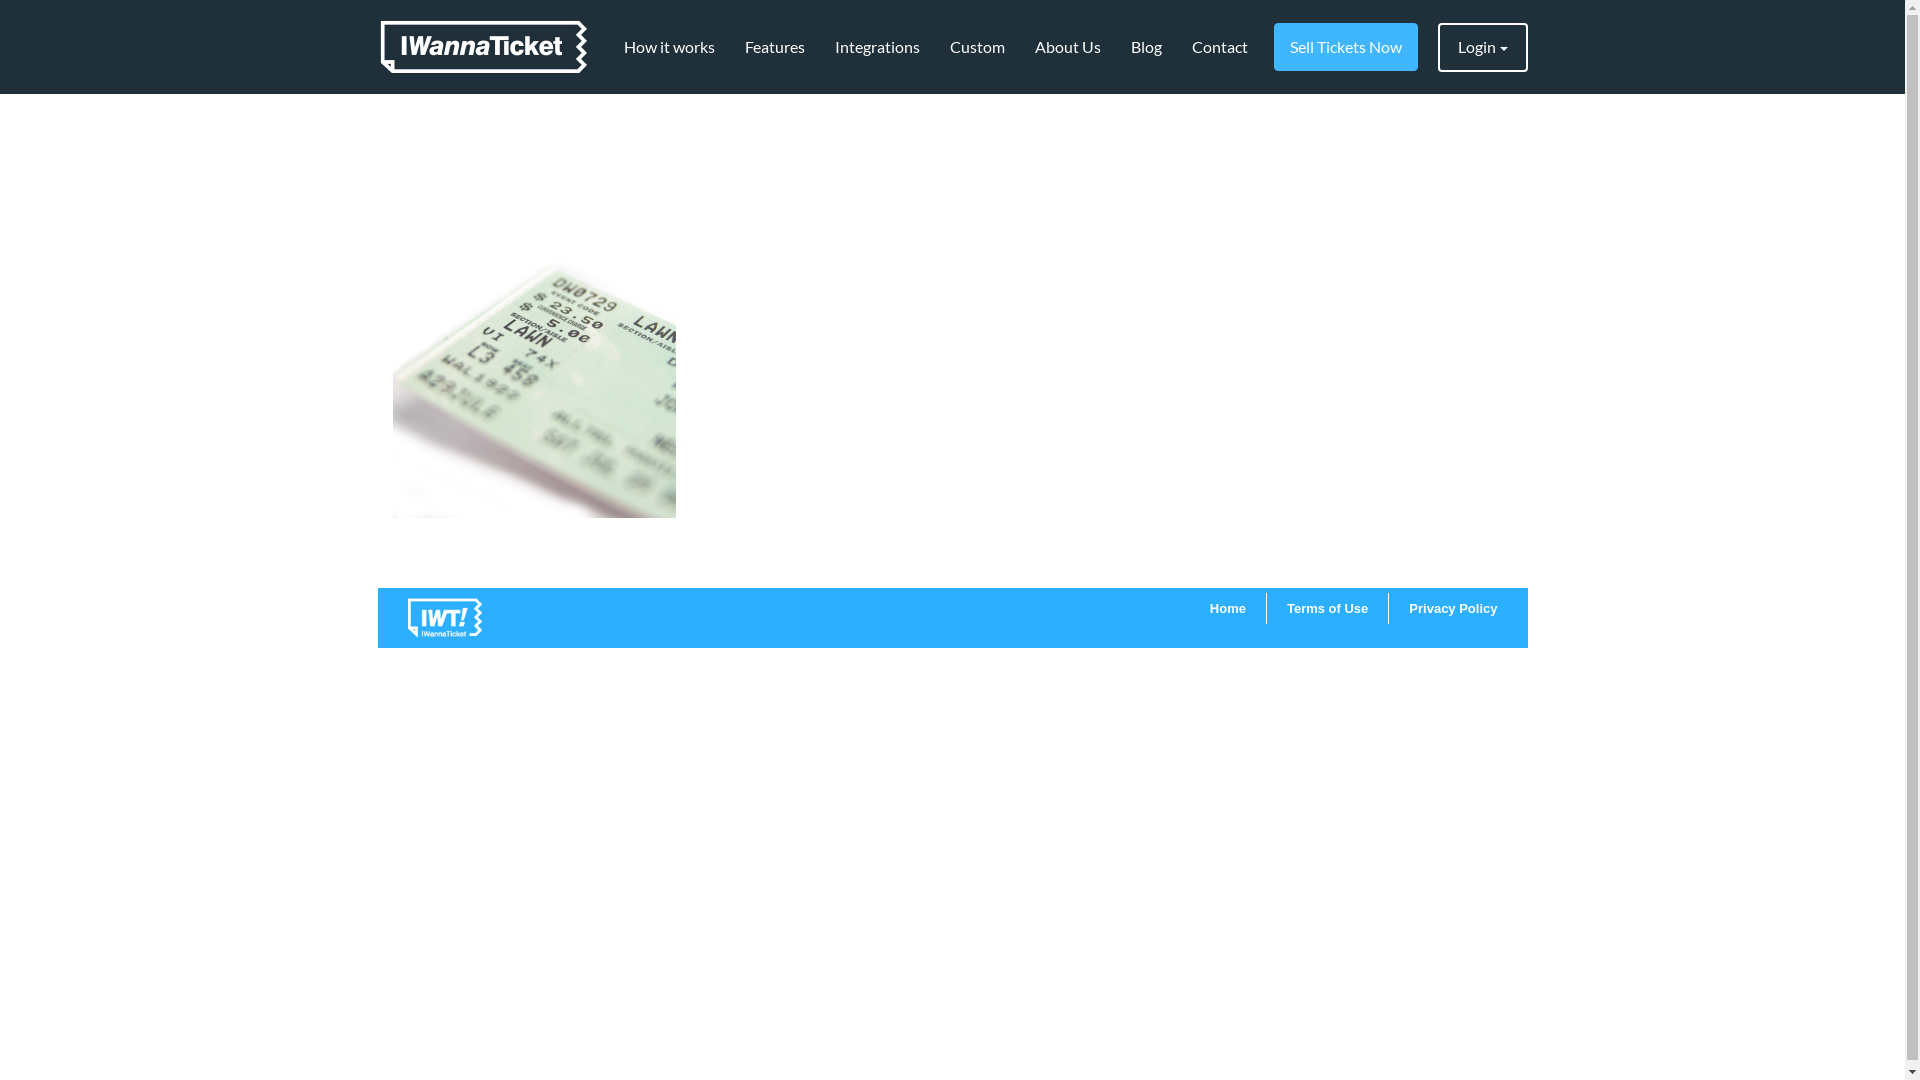 This screenshot has height=1080, width=1920. I want to click on Home, so click(1228, 608).